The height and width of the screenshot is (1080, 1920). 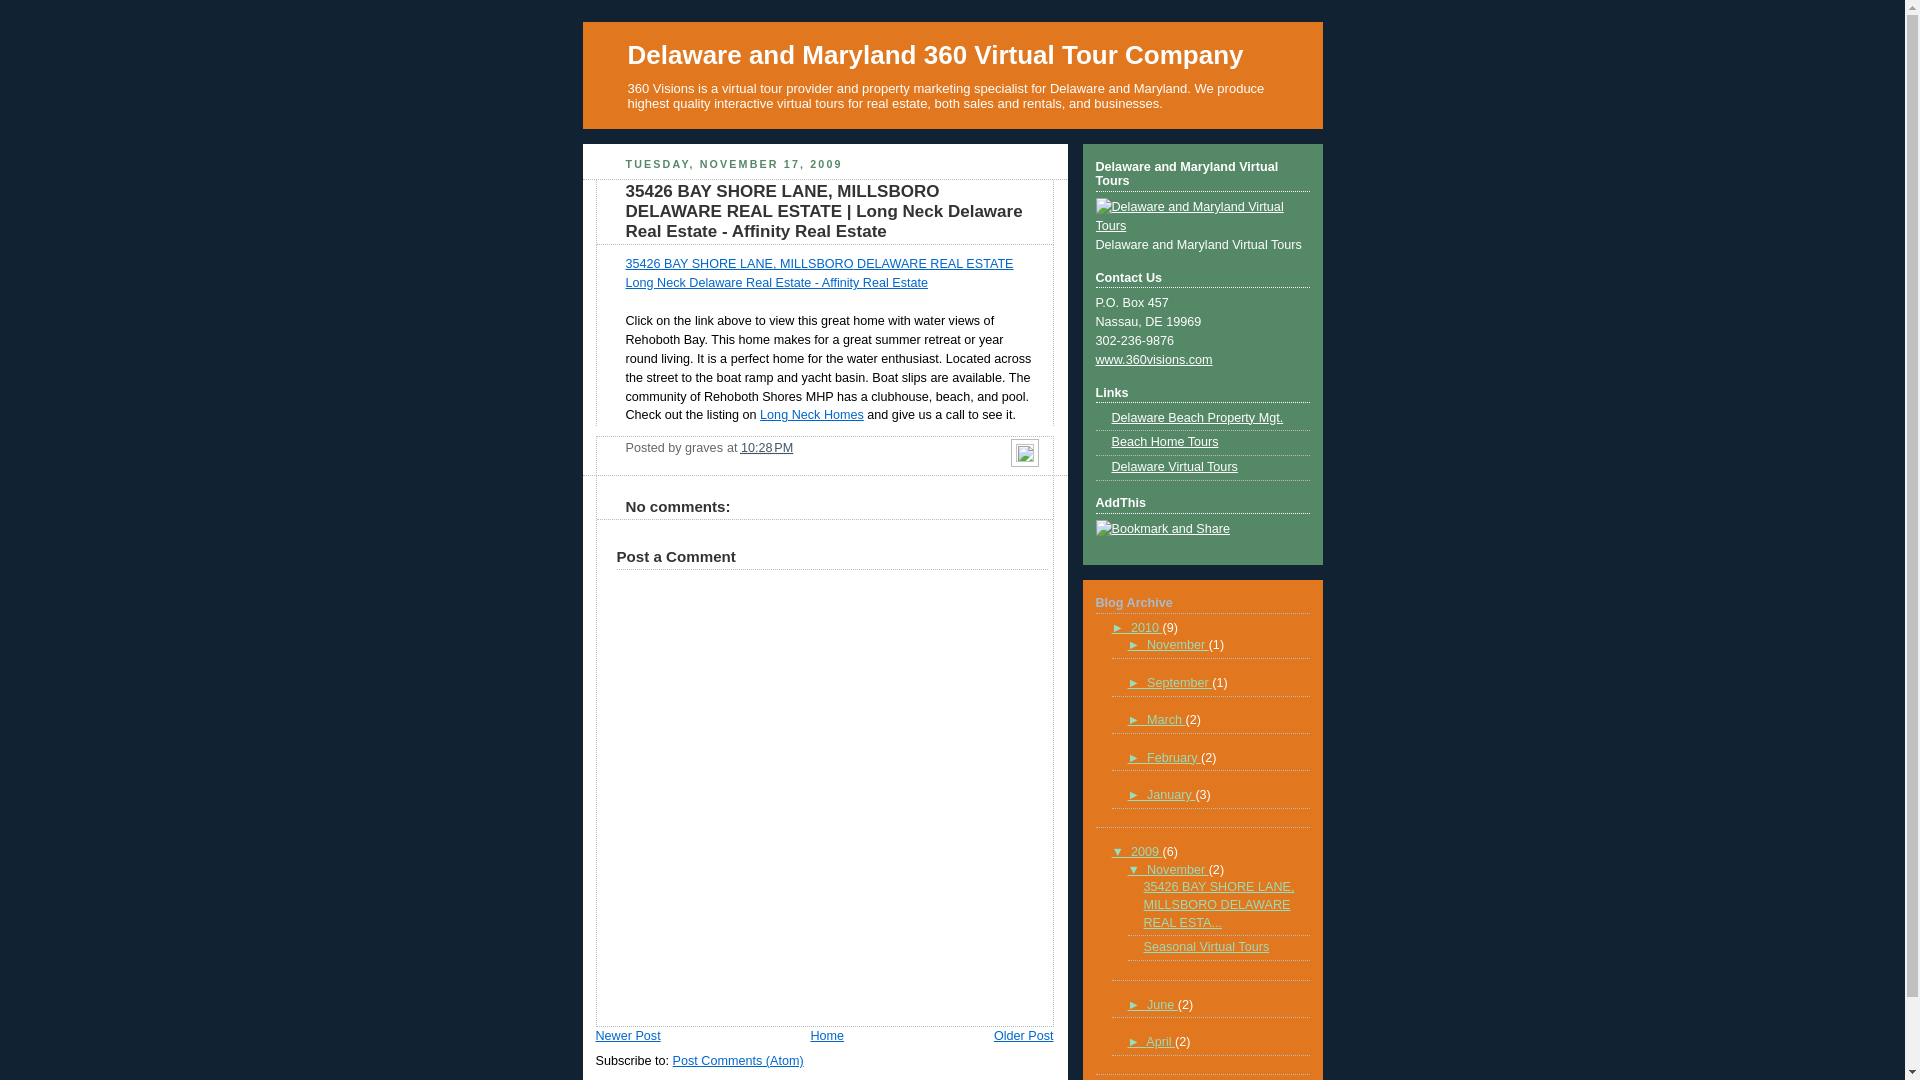 What do you see at coordinates (738, 1061) in the screenshot?
I see `Post Comments (Atom)` at bounding box center [738, 1061].